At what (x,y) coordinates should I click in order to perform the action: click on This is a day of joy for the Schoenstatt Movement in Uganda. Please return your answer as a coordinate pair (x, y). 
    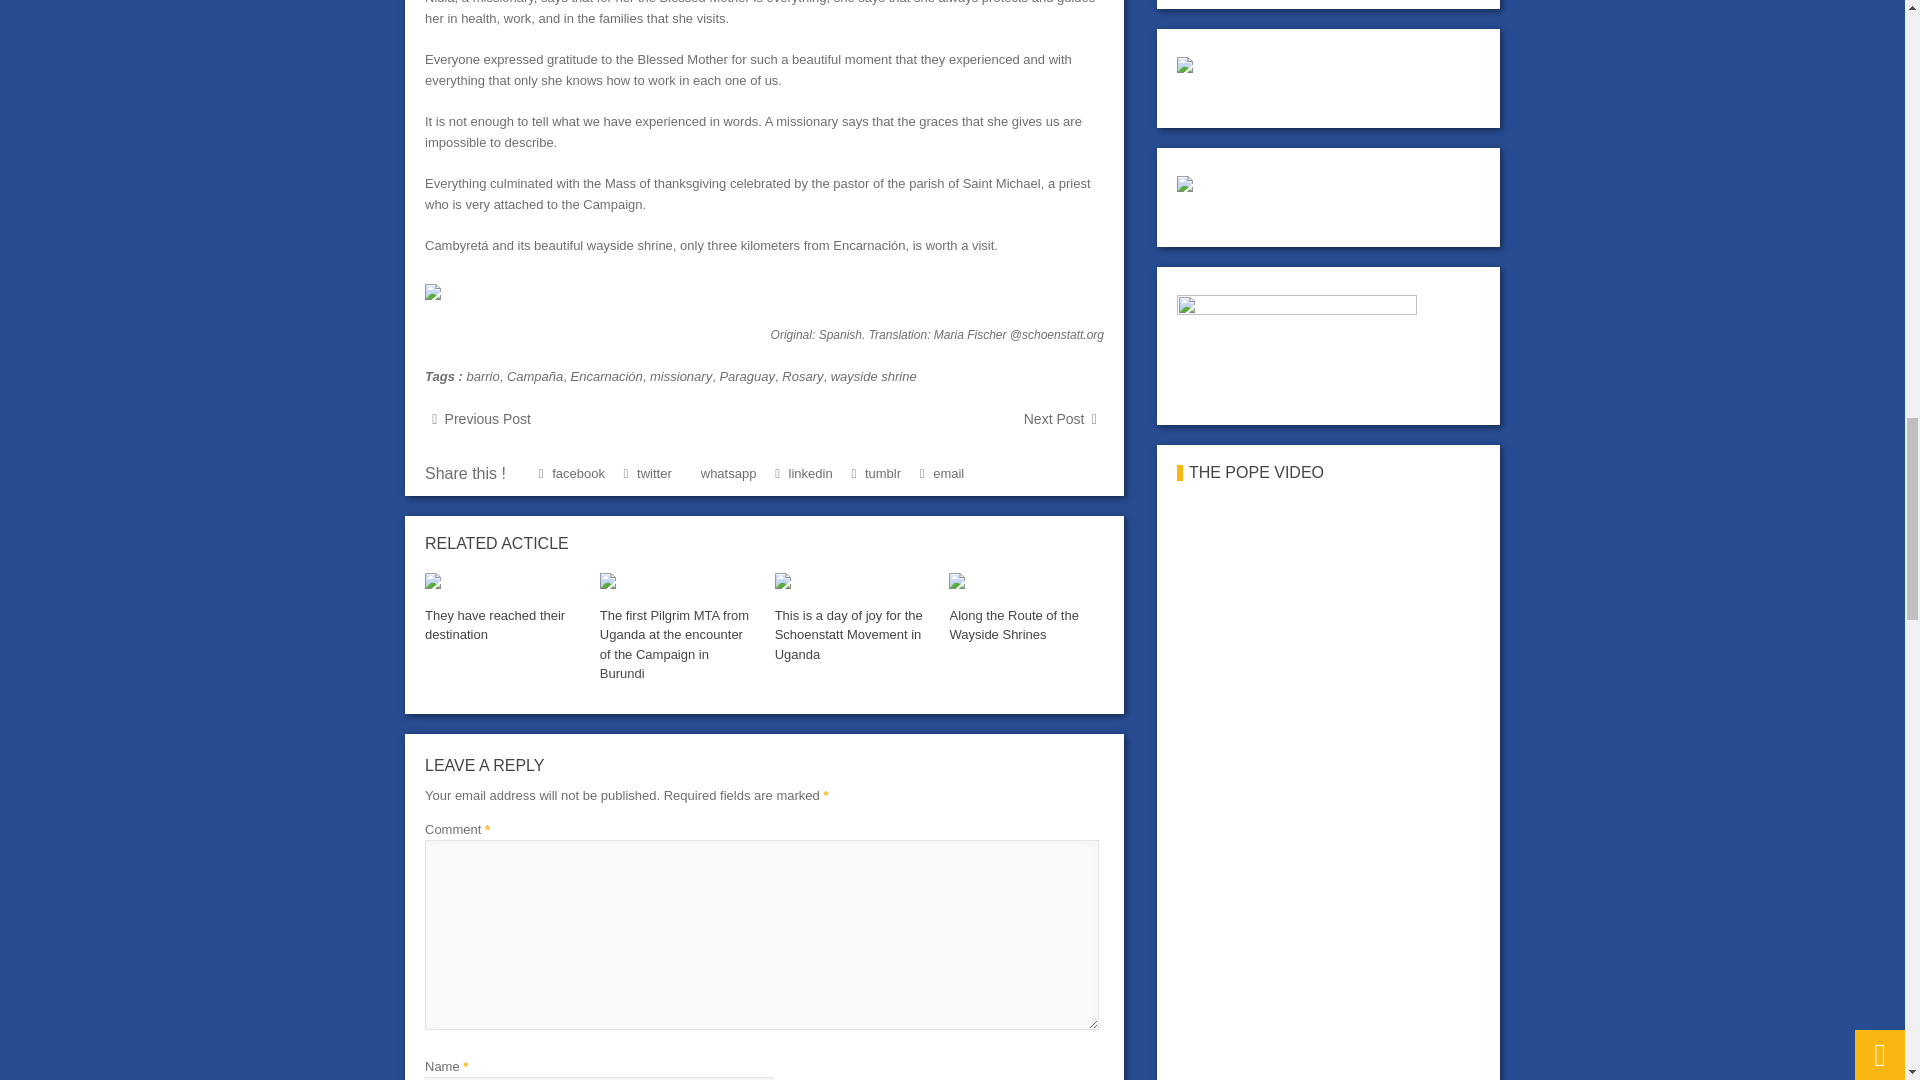
    Looking at the image, I should click on (849, 635).